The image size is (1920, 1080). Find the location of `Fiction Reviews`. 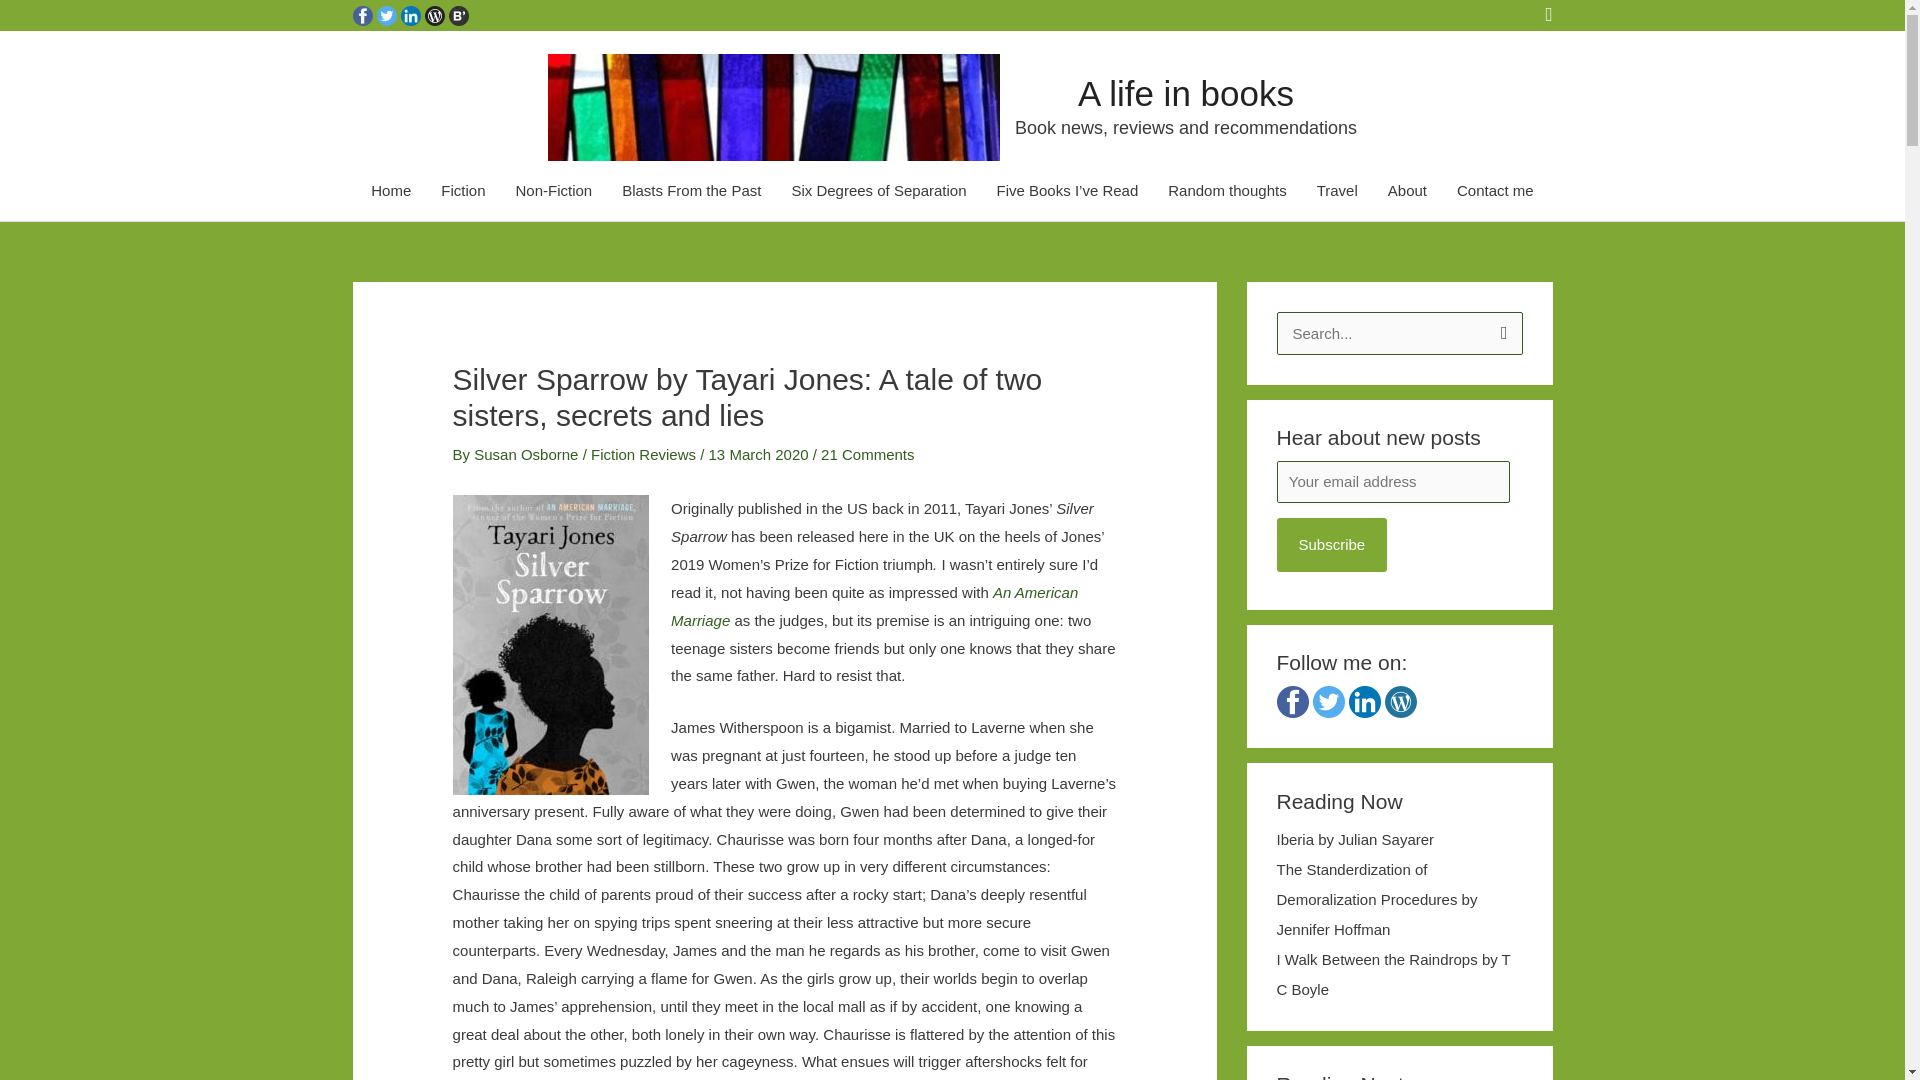

Fiction Reviews is located at coordinates (643, 454).